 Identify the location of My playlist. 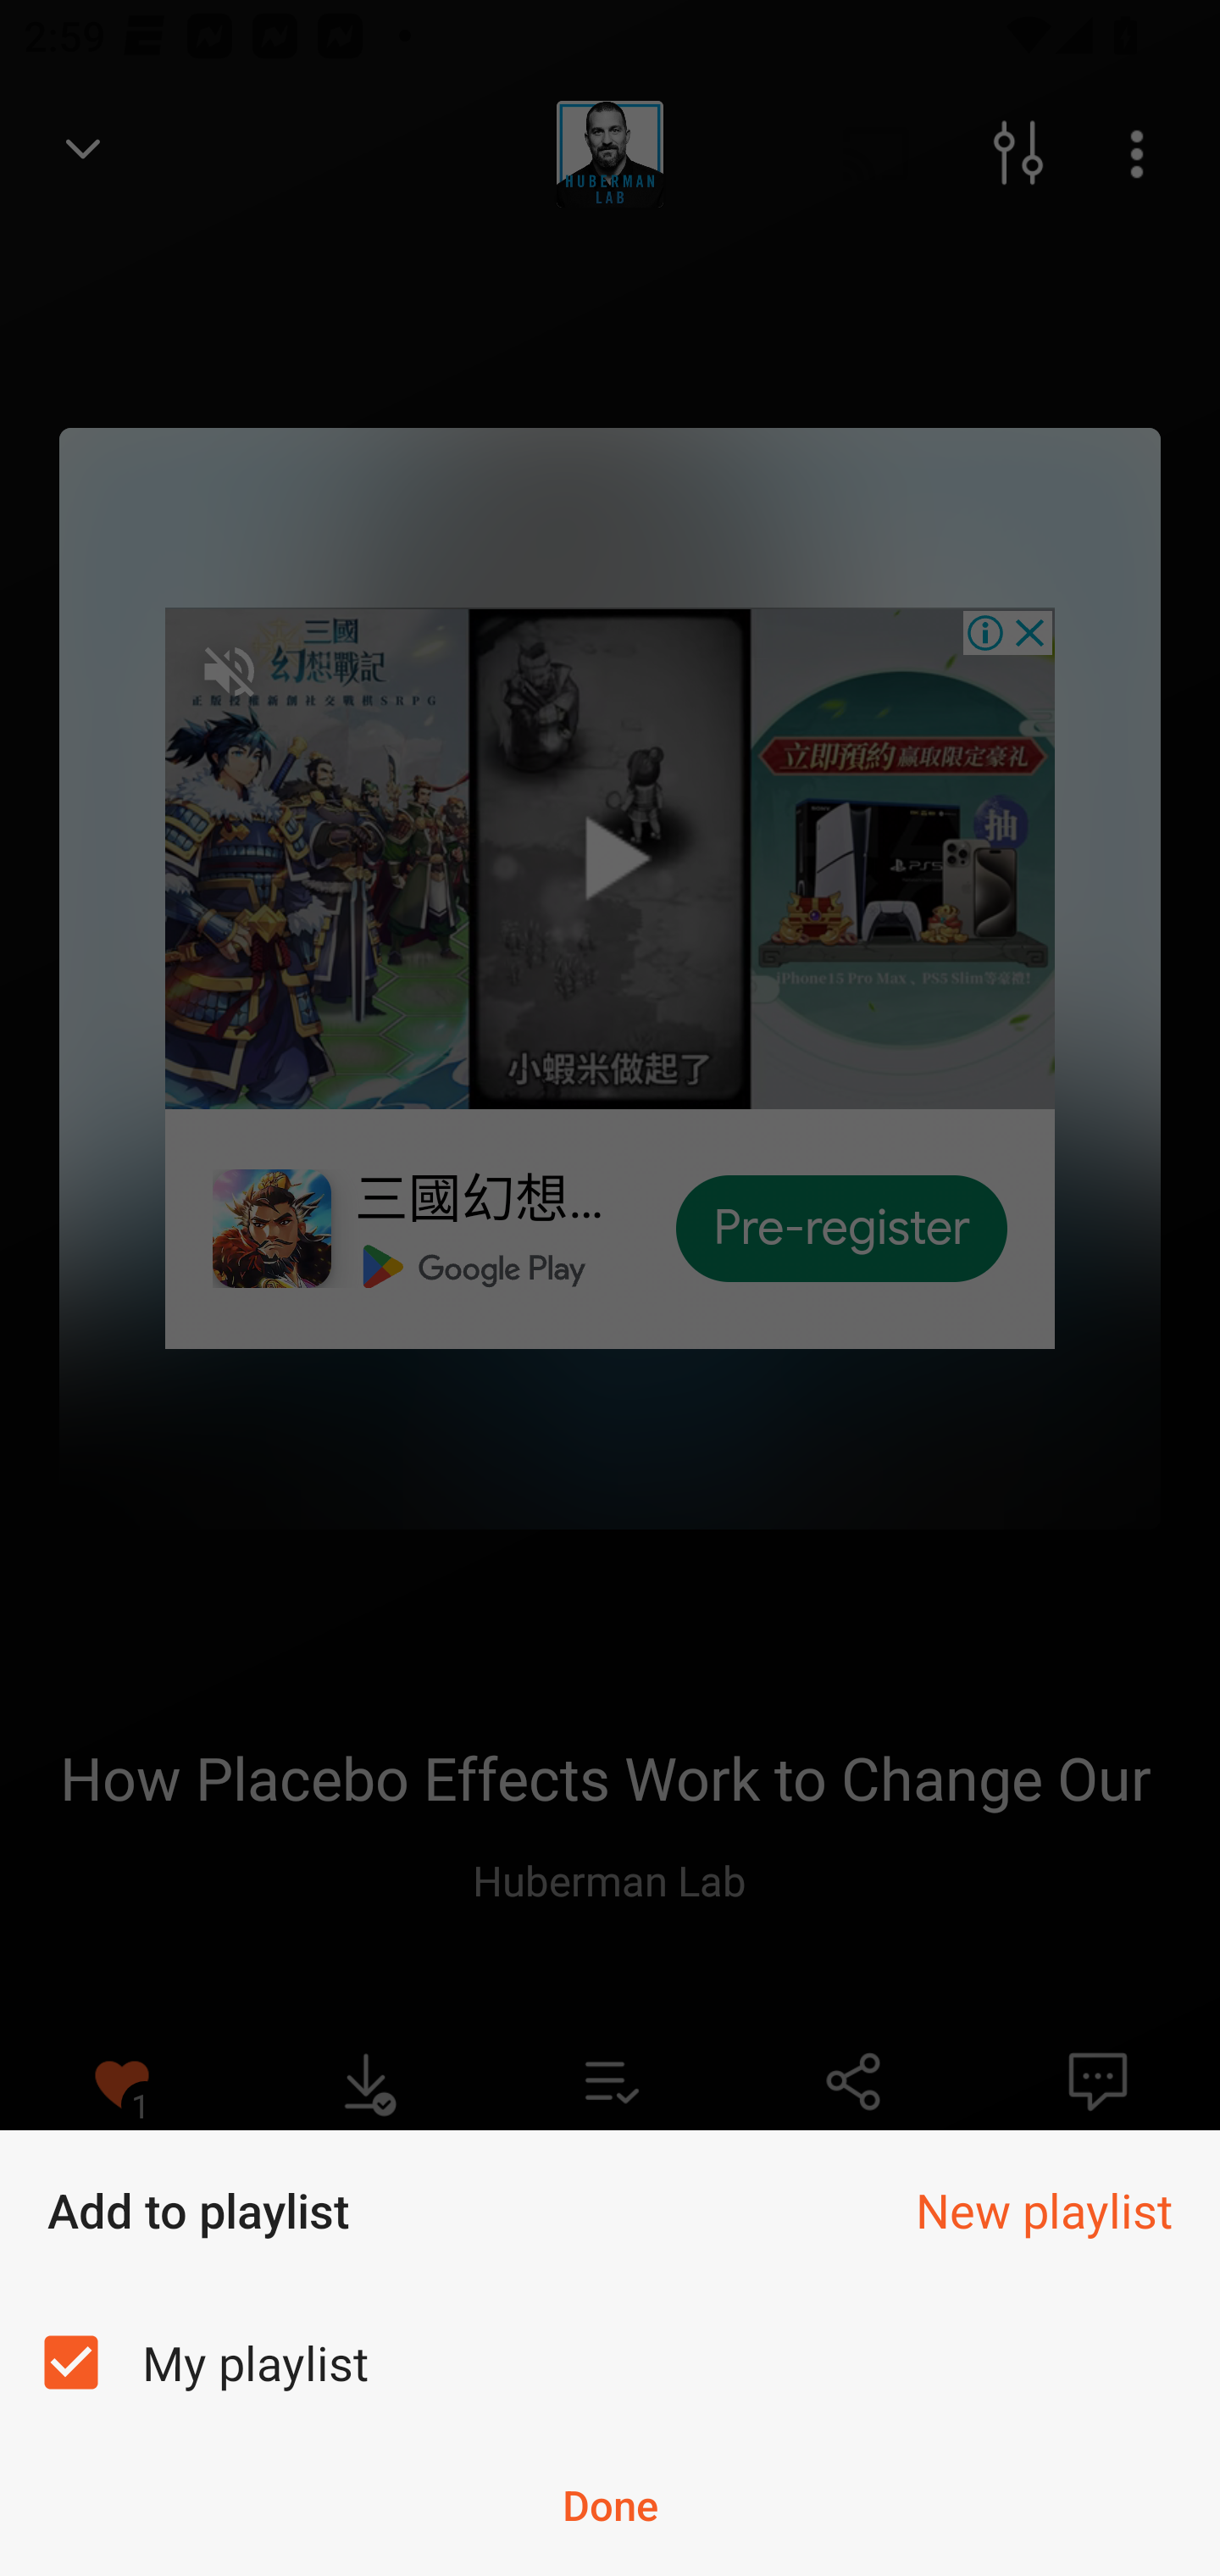
(610, 2362).